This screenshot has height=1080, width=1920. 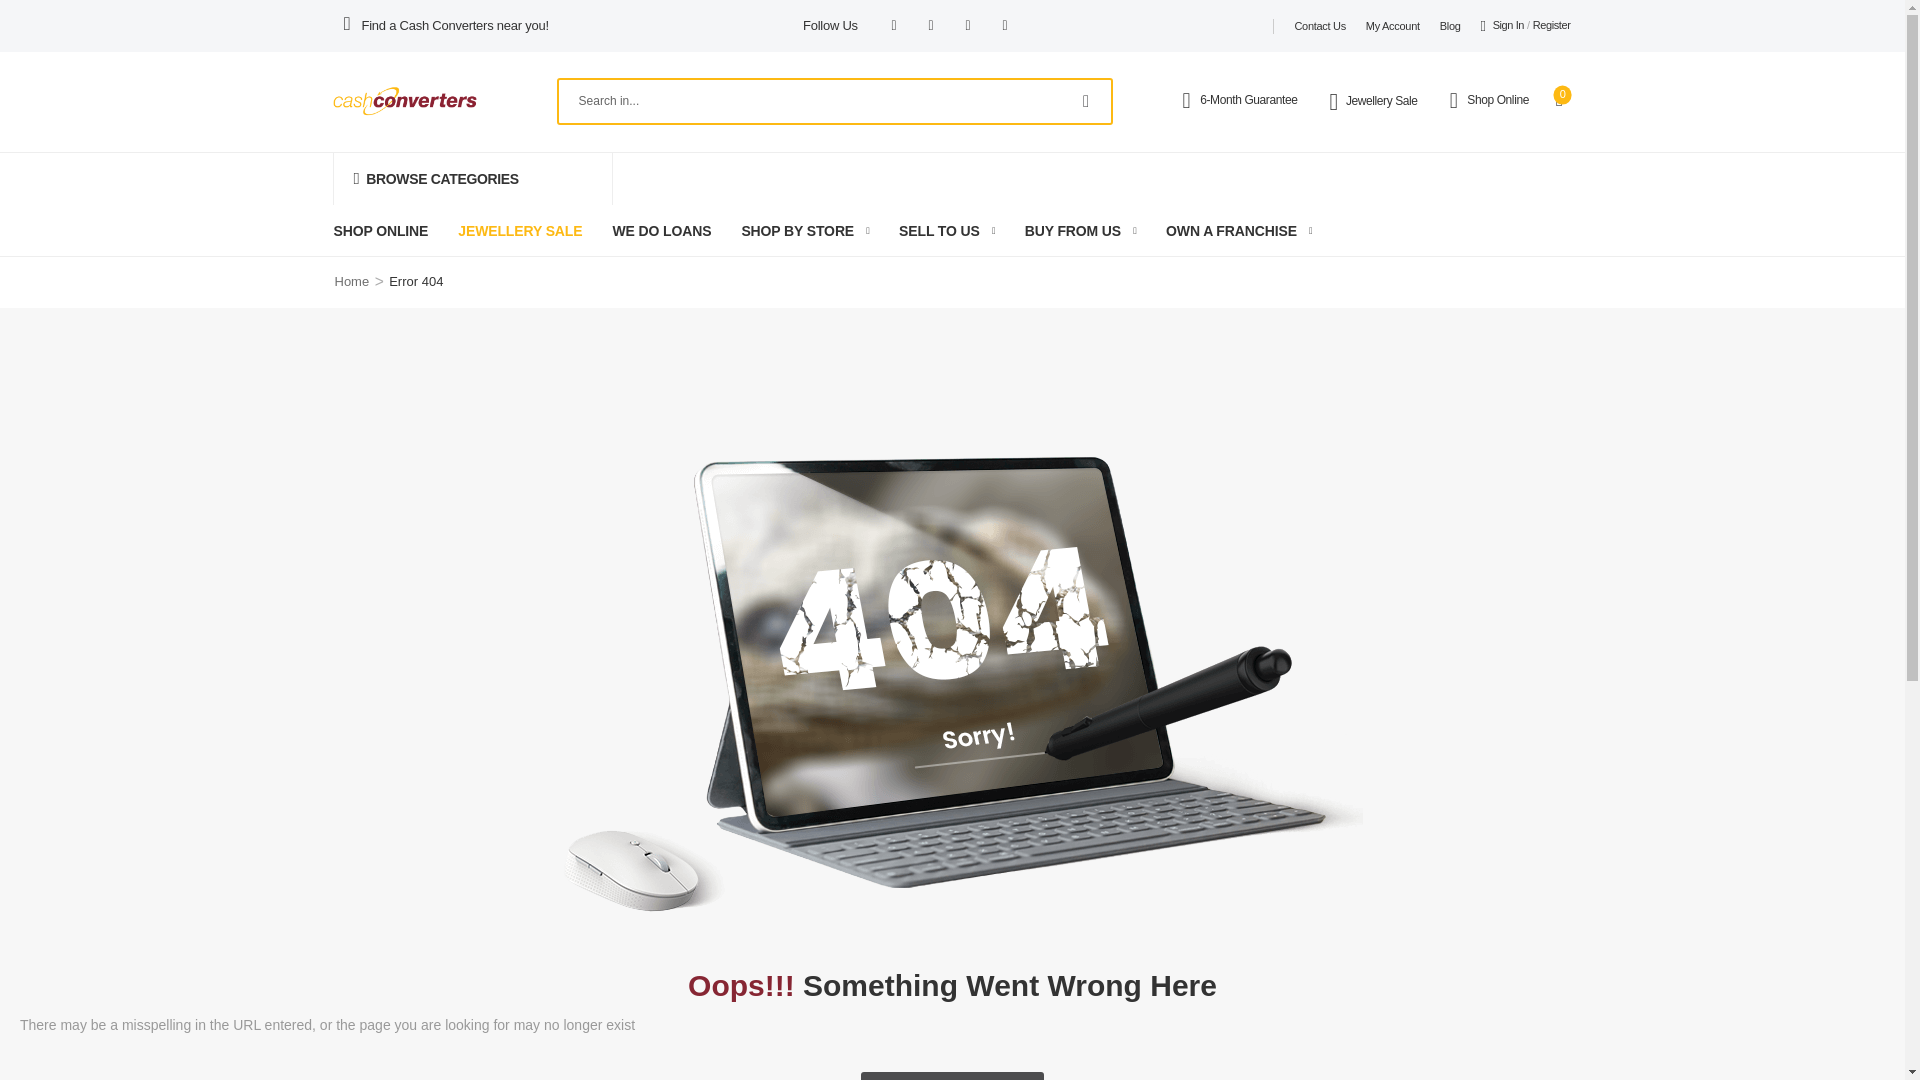 I want to click on Sign In, so click(x=1502, y=26).